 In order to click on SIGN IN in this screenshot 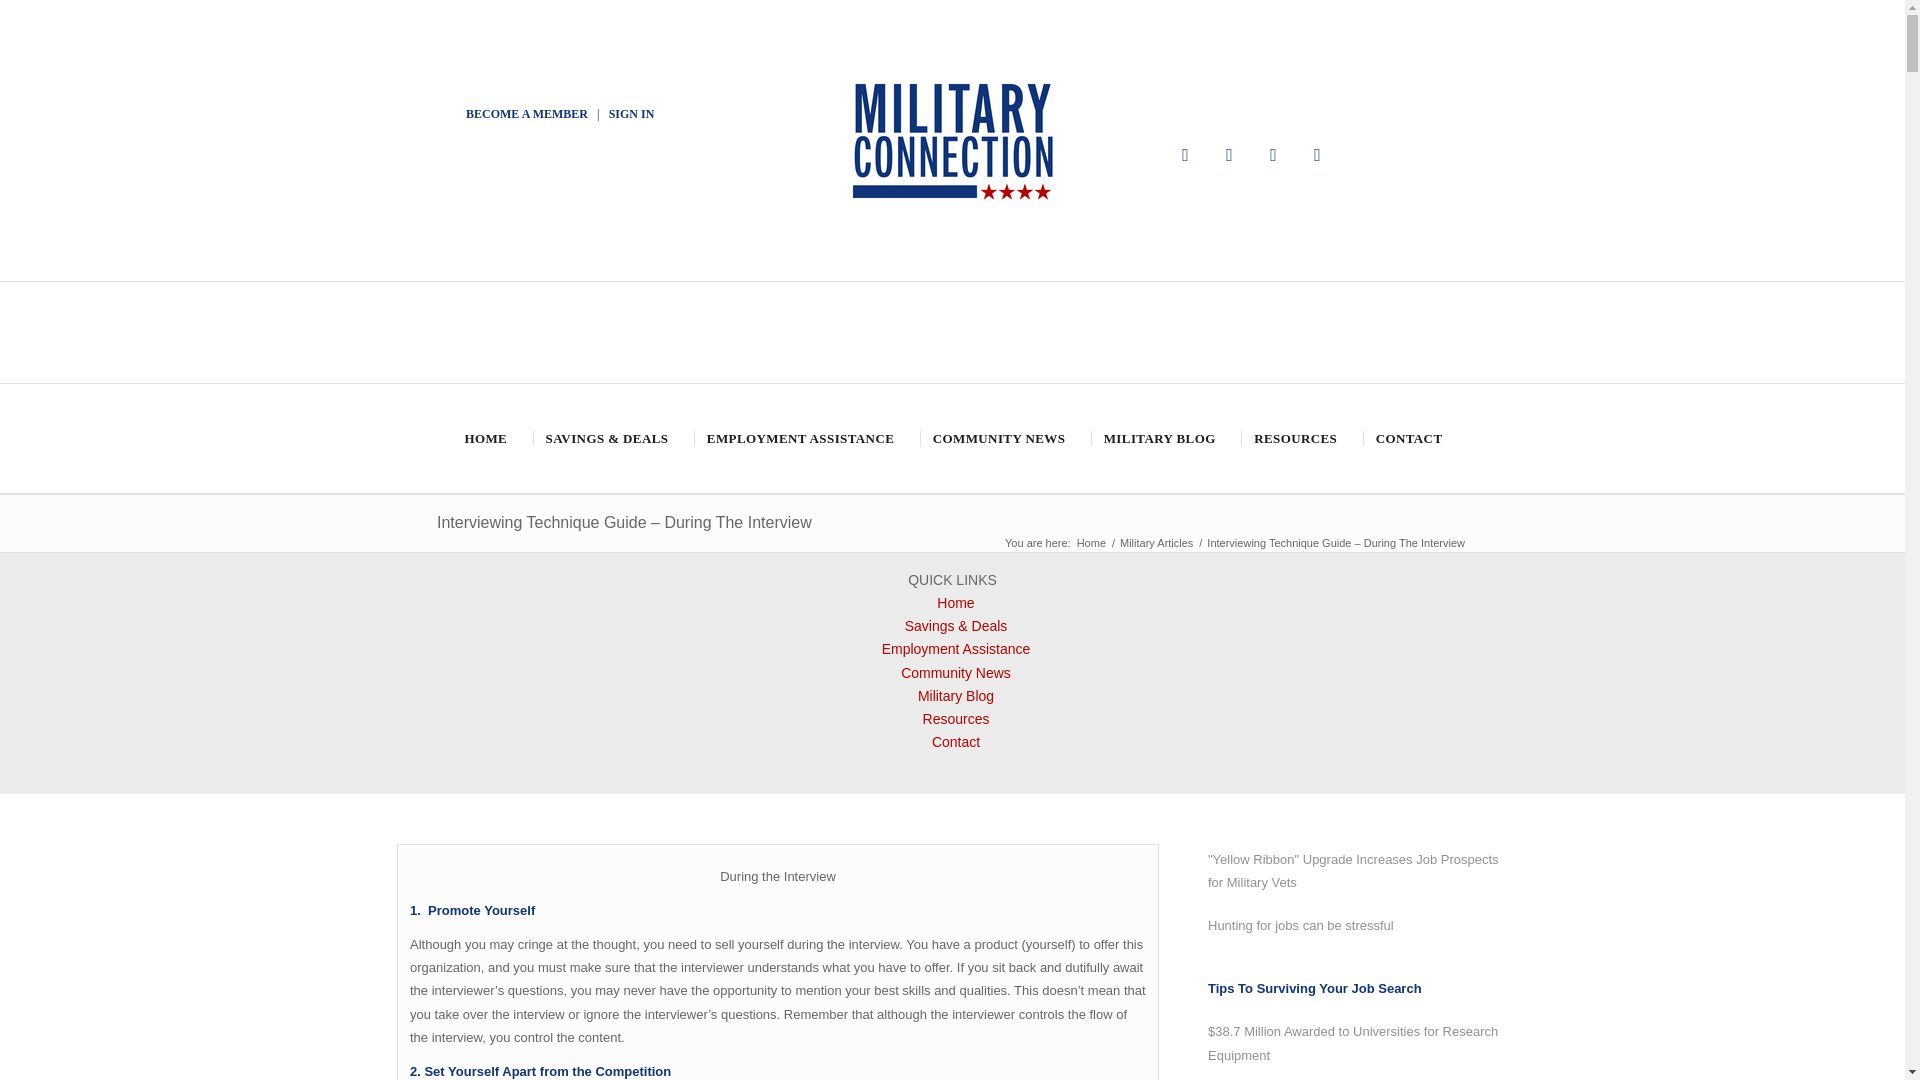, I will do `click(631, 113)`.